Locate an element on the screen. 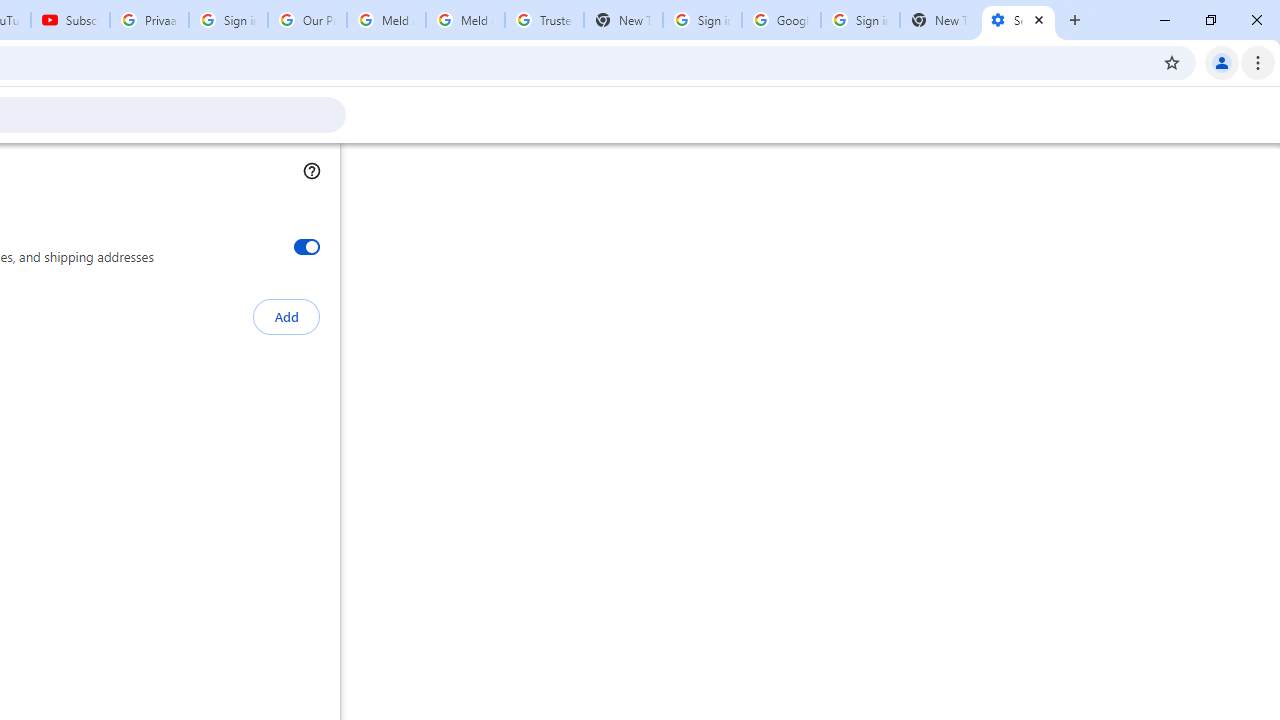 The width and height of the screenshot is (1280, 720). Finish & Merge is located at coordinates (255, 162).